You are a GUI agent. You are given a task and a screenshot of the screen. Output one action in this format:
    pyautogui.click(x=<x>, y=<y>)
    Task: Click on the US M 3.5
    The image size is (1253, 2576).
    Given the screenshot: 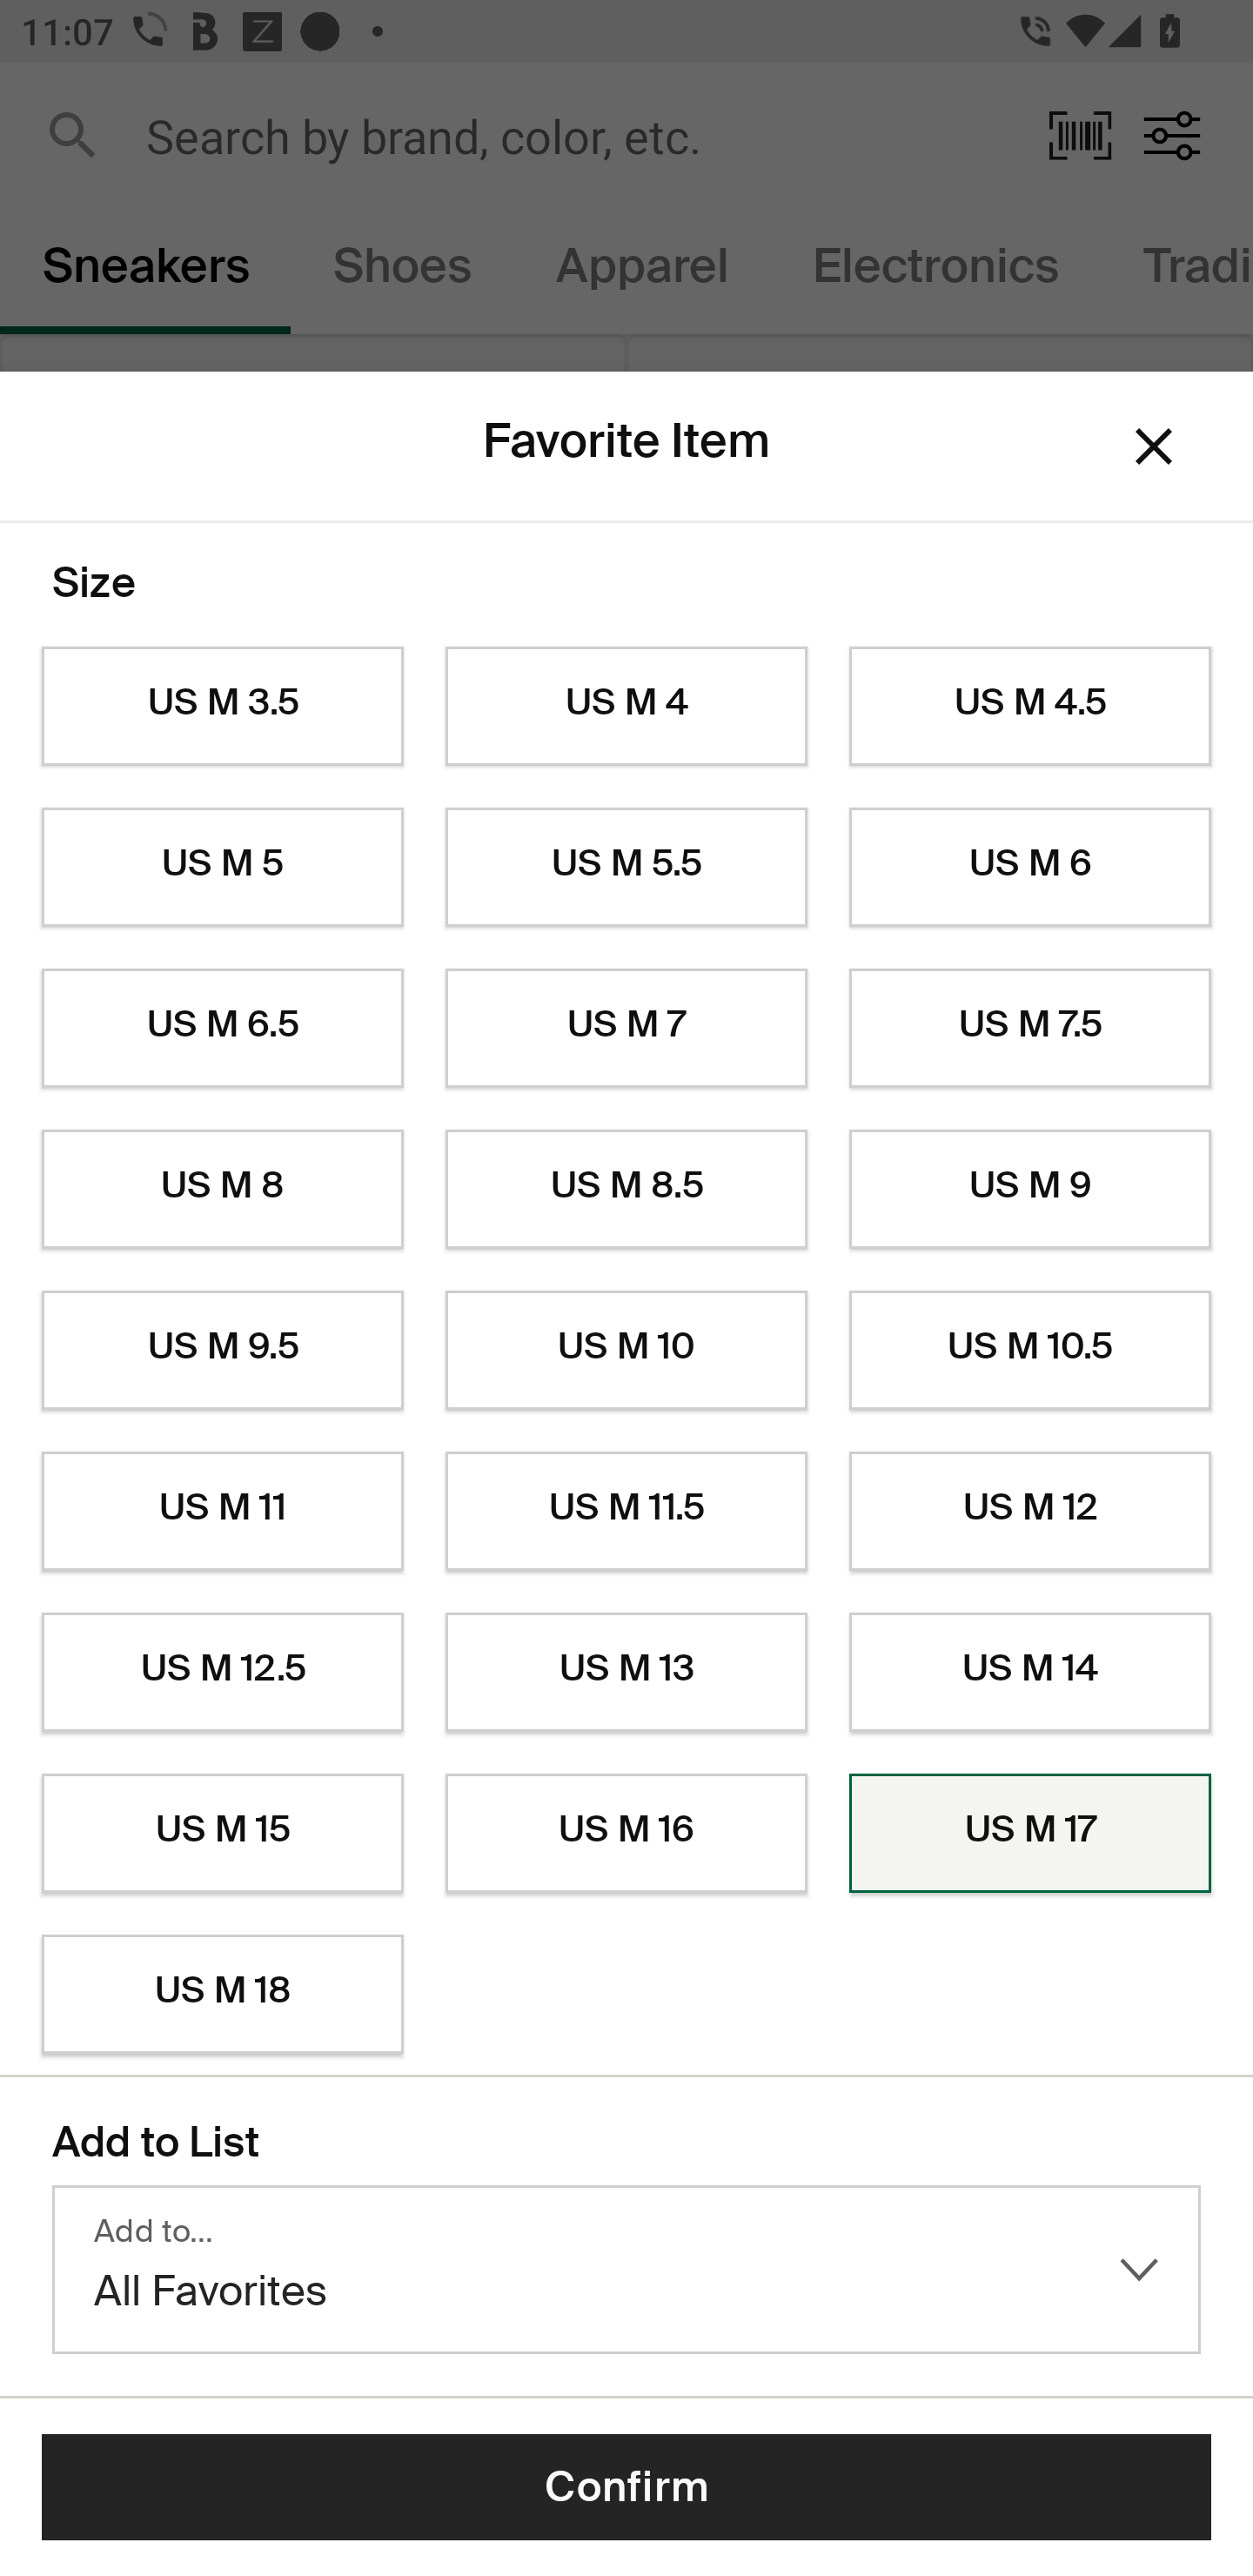 What is the action you would take?
    pyautogui.click(x=222, y=707)
    